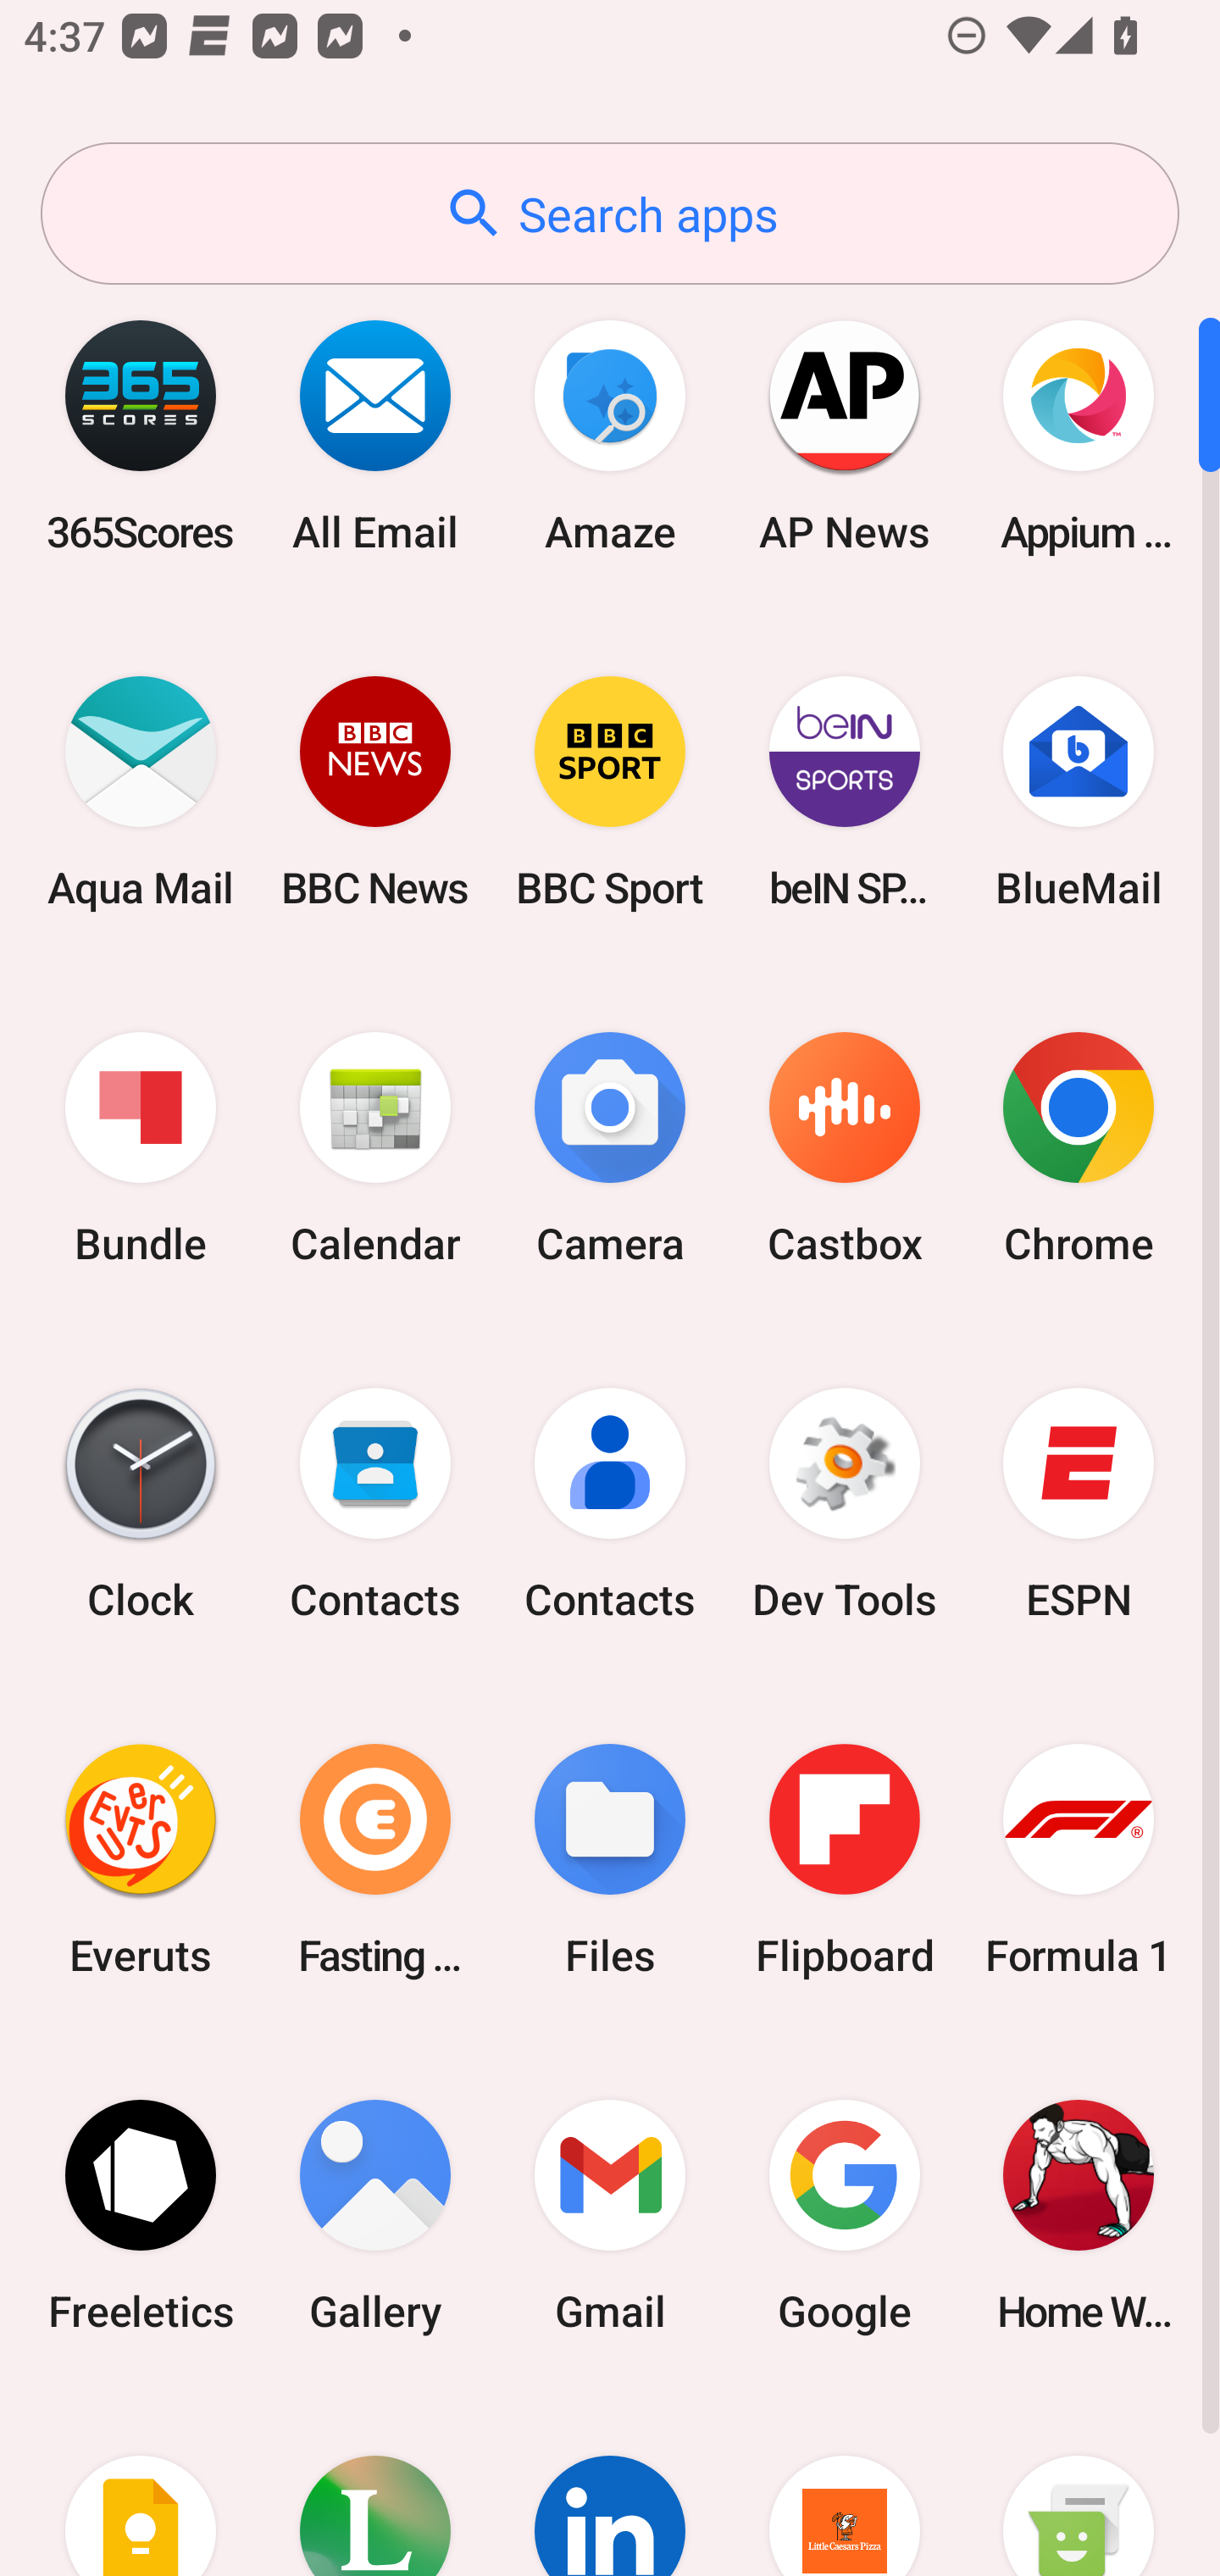 Image resolution: width=1220 pixels, height=2576 pixels. Describe the element at coordinates (844, 2215) in the screenshot. I see `Google` at that location.